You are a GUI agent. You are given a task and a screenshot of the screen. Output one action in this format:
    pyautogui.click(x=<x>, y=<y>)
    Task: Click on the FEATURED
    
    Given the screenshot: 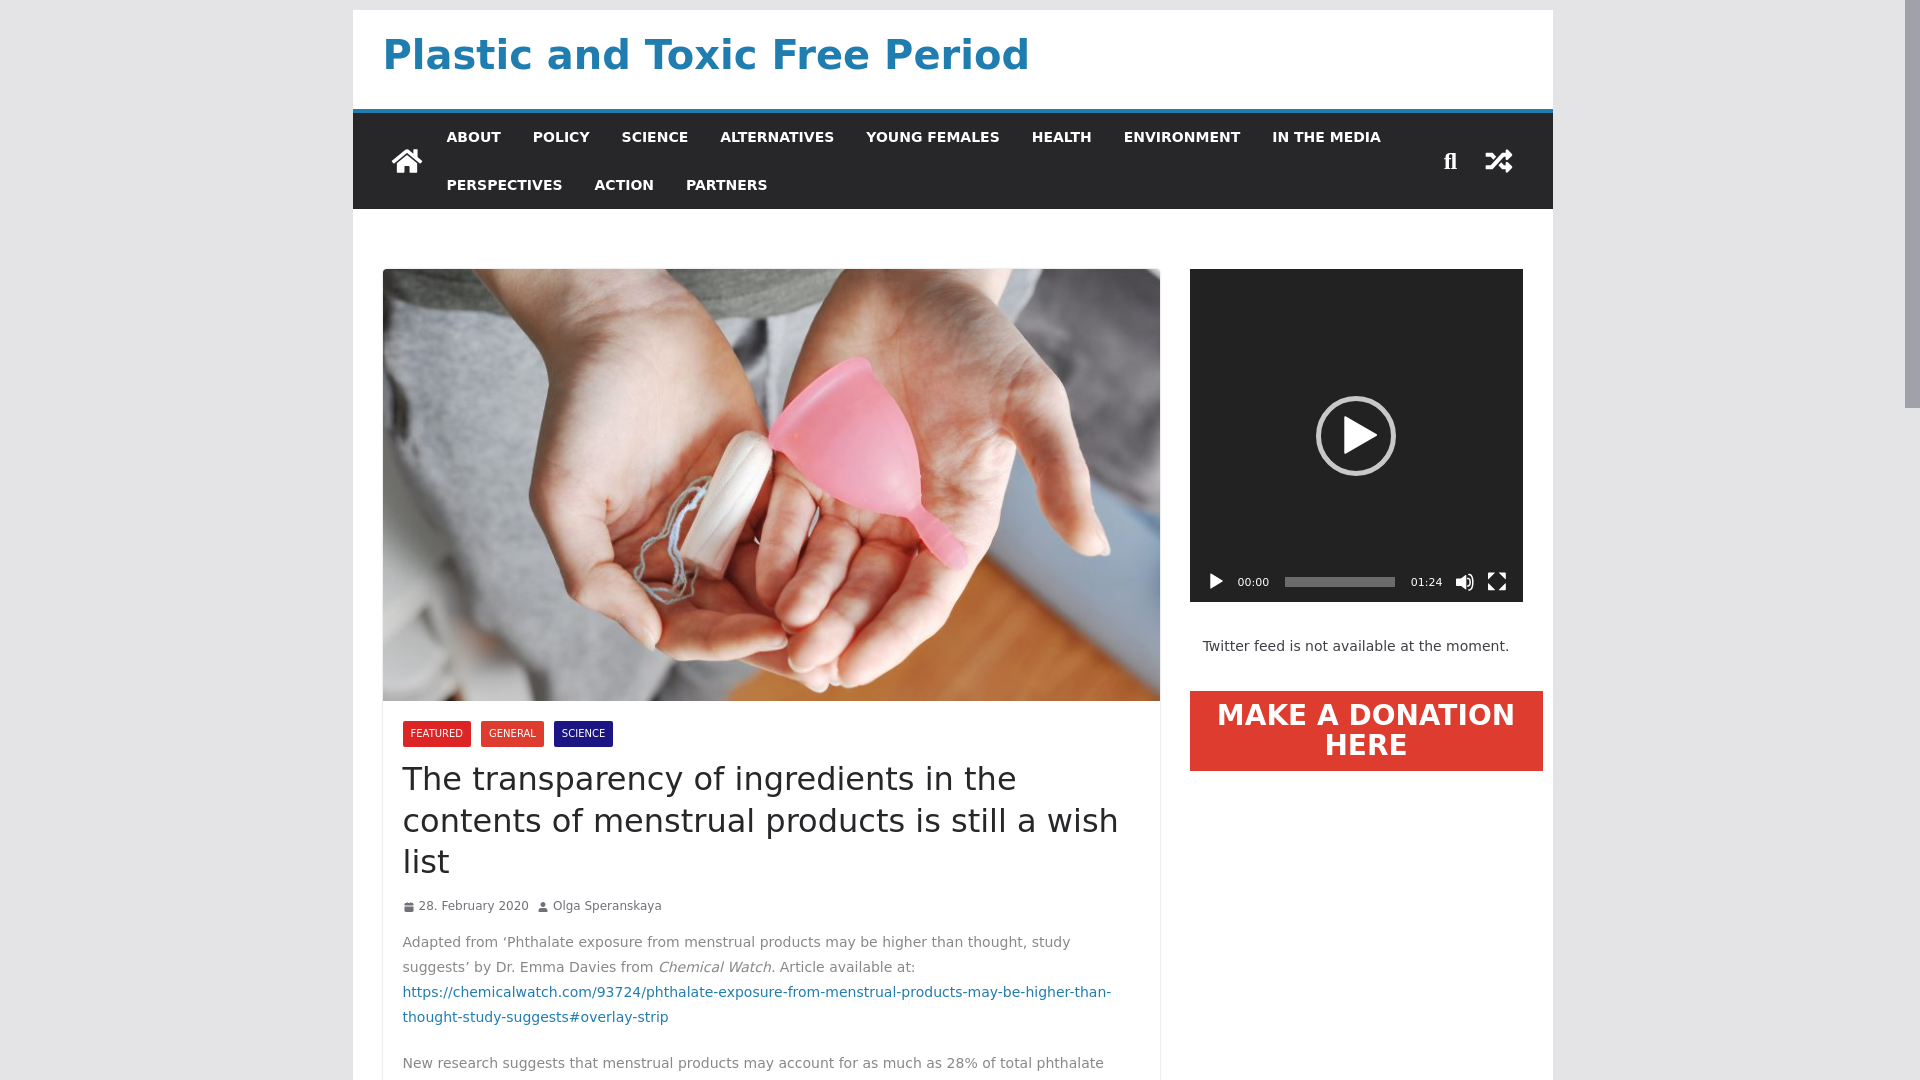 What is the action you would take?
    pyautogui.click(x=436, y=734)
    